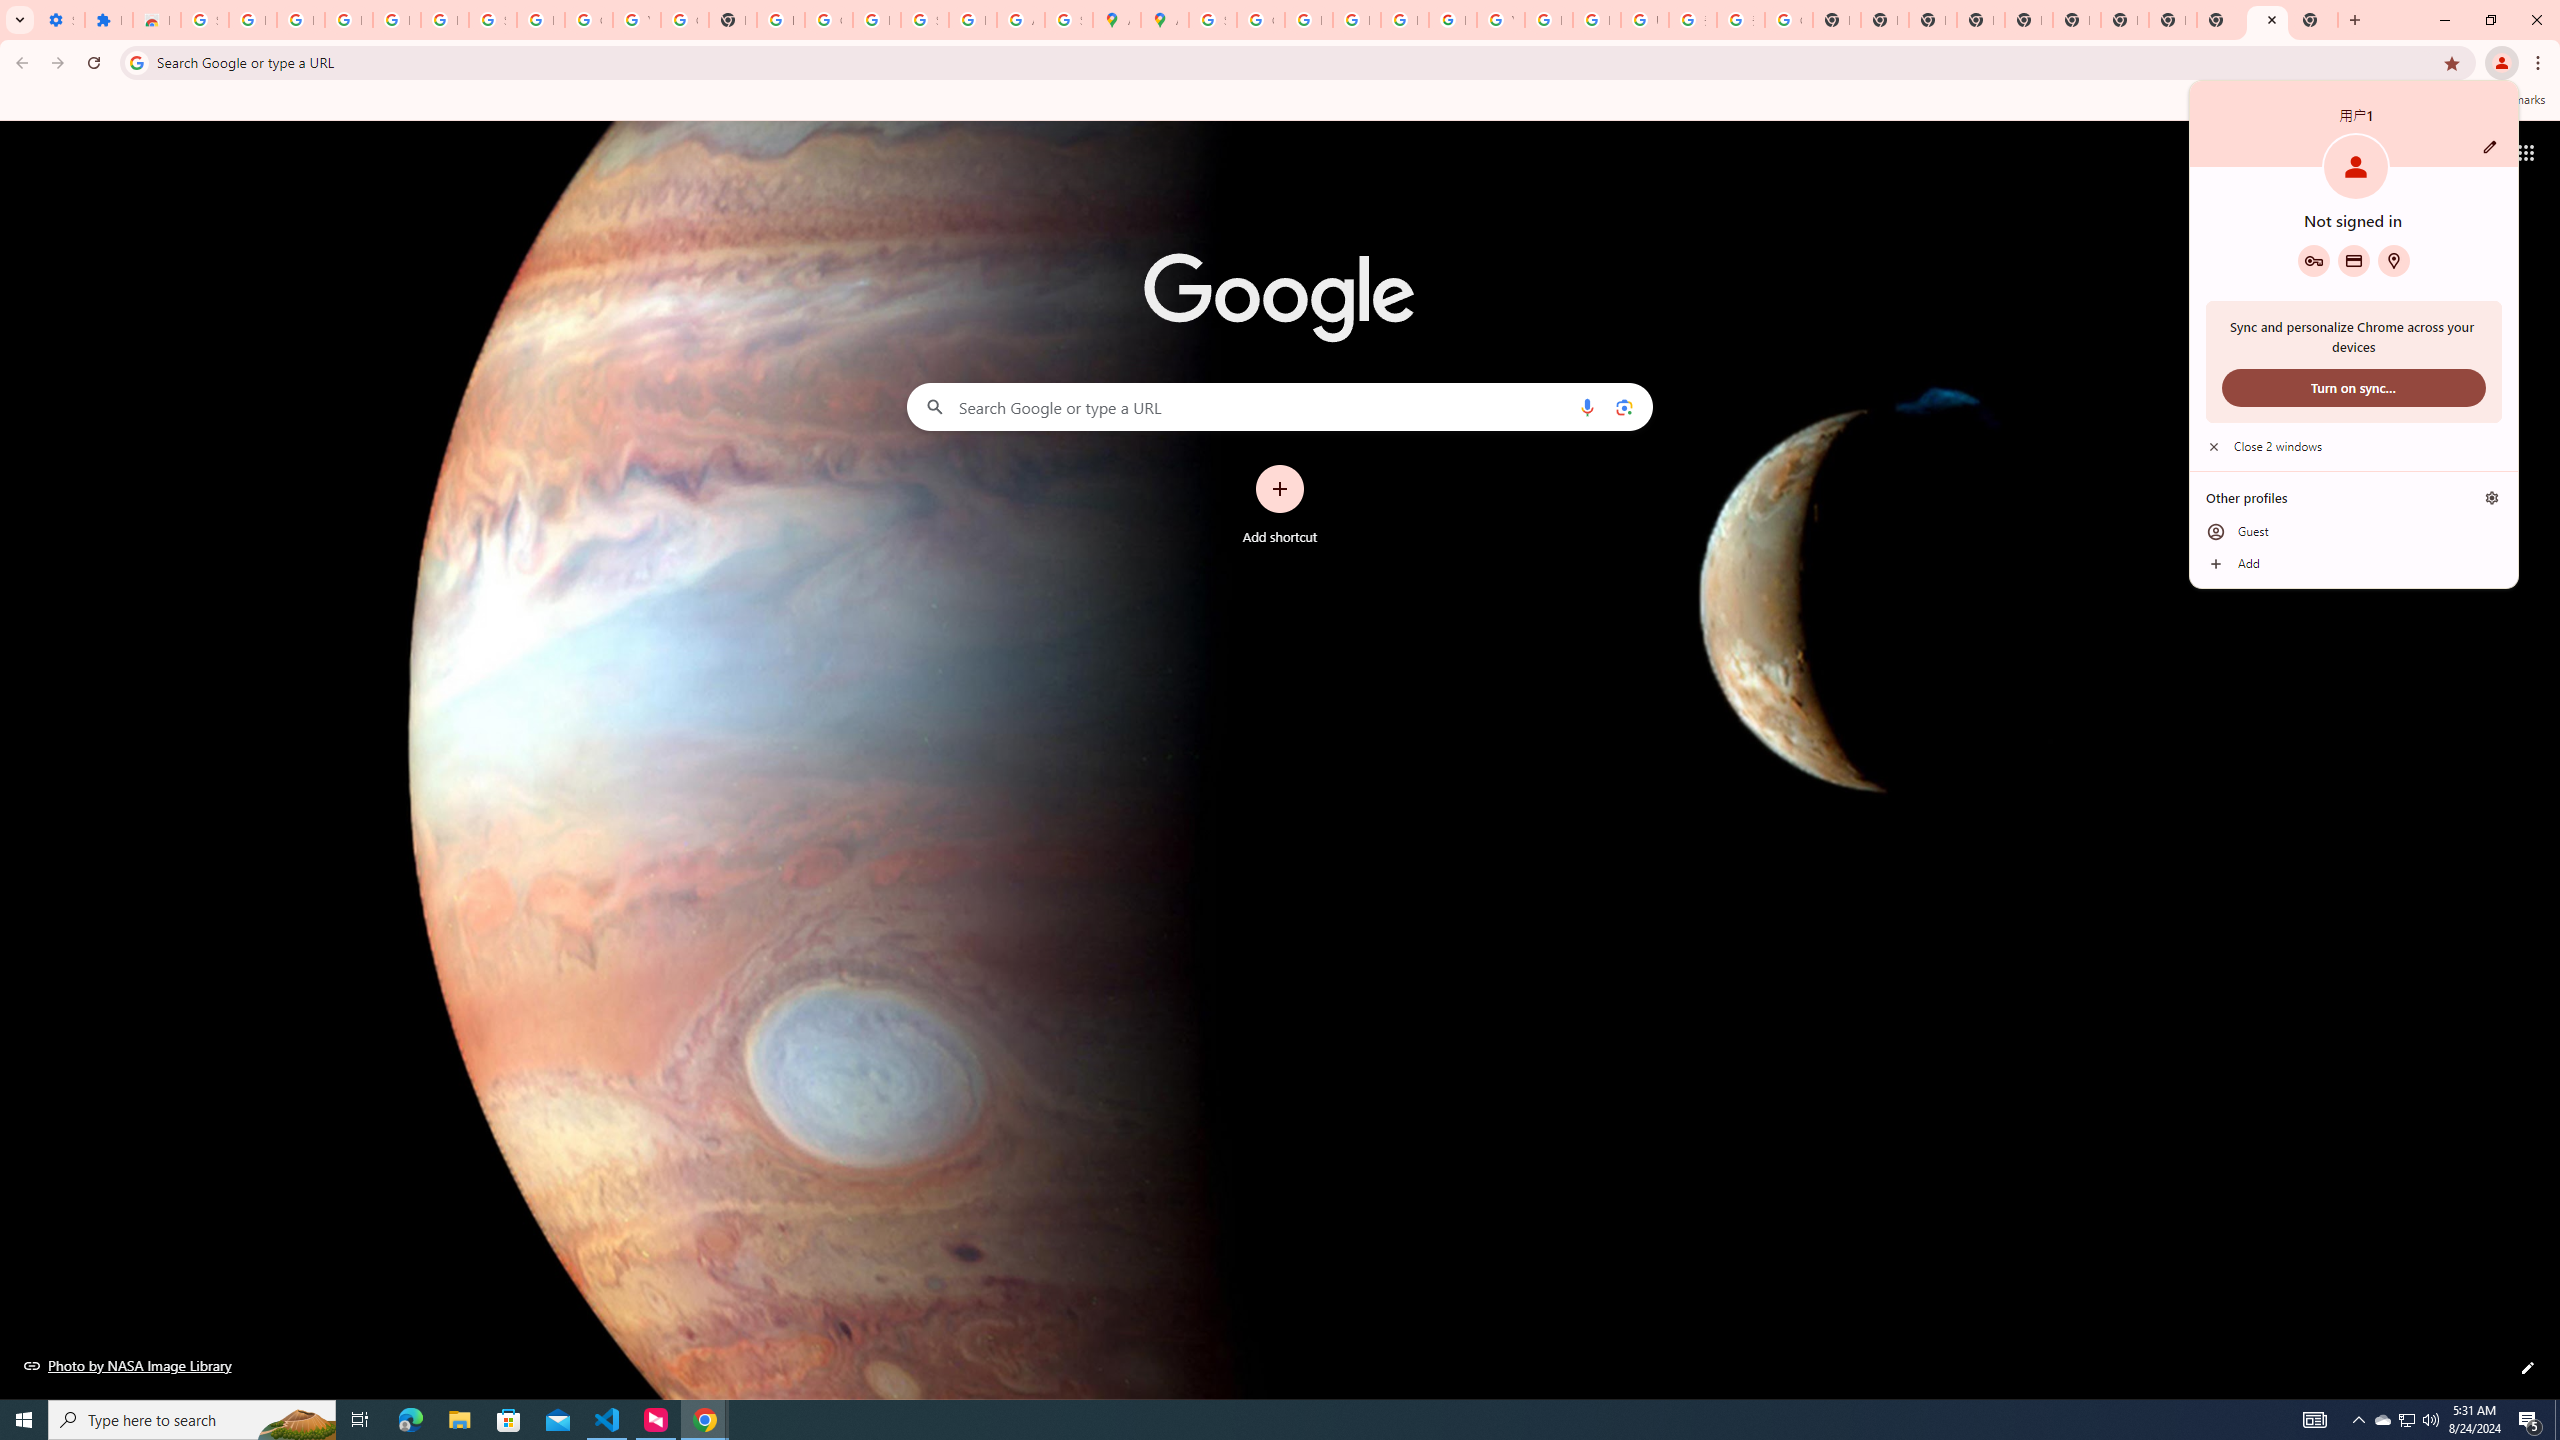 The height and width of the screenshot is (1440, 2560). Describe the element at coordinates (1981, 20) in the screenshot. I see `New Tab` at that location.